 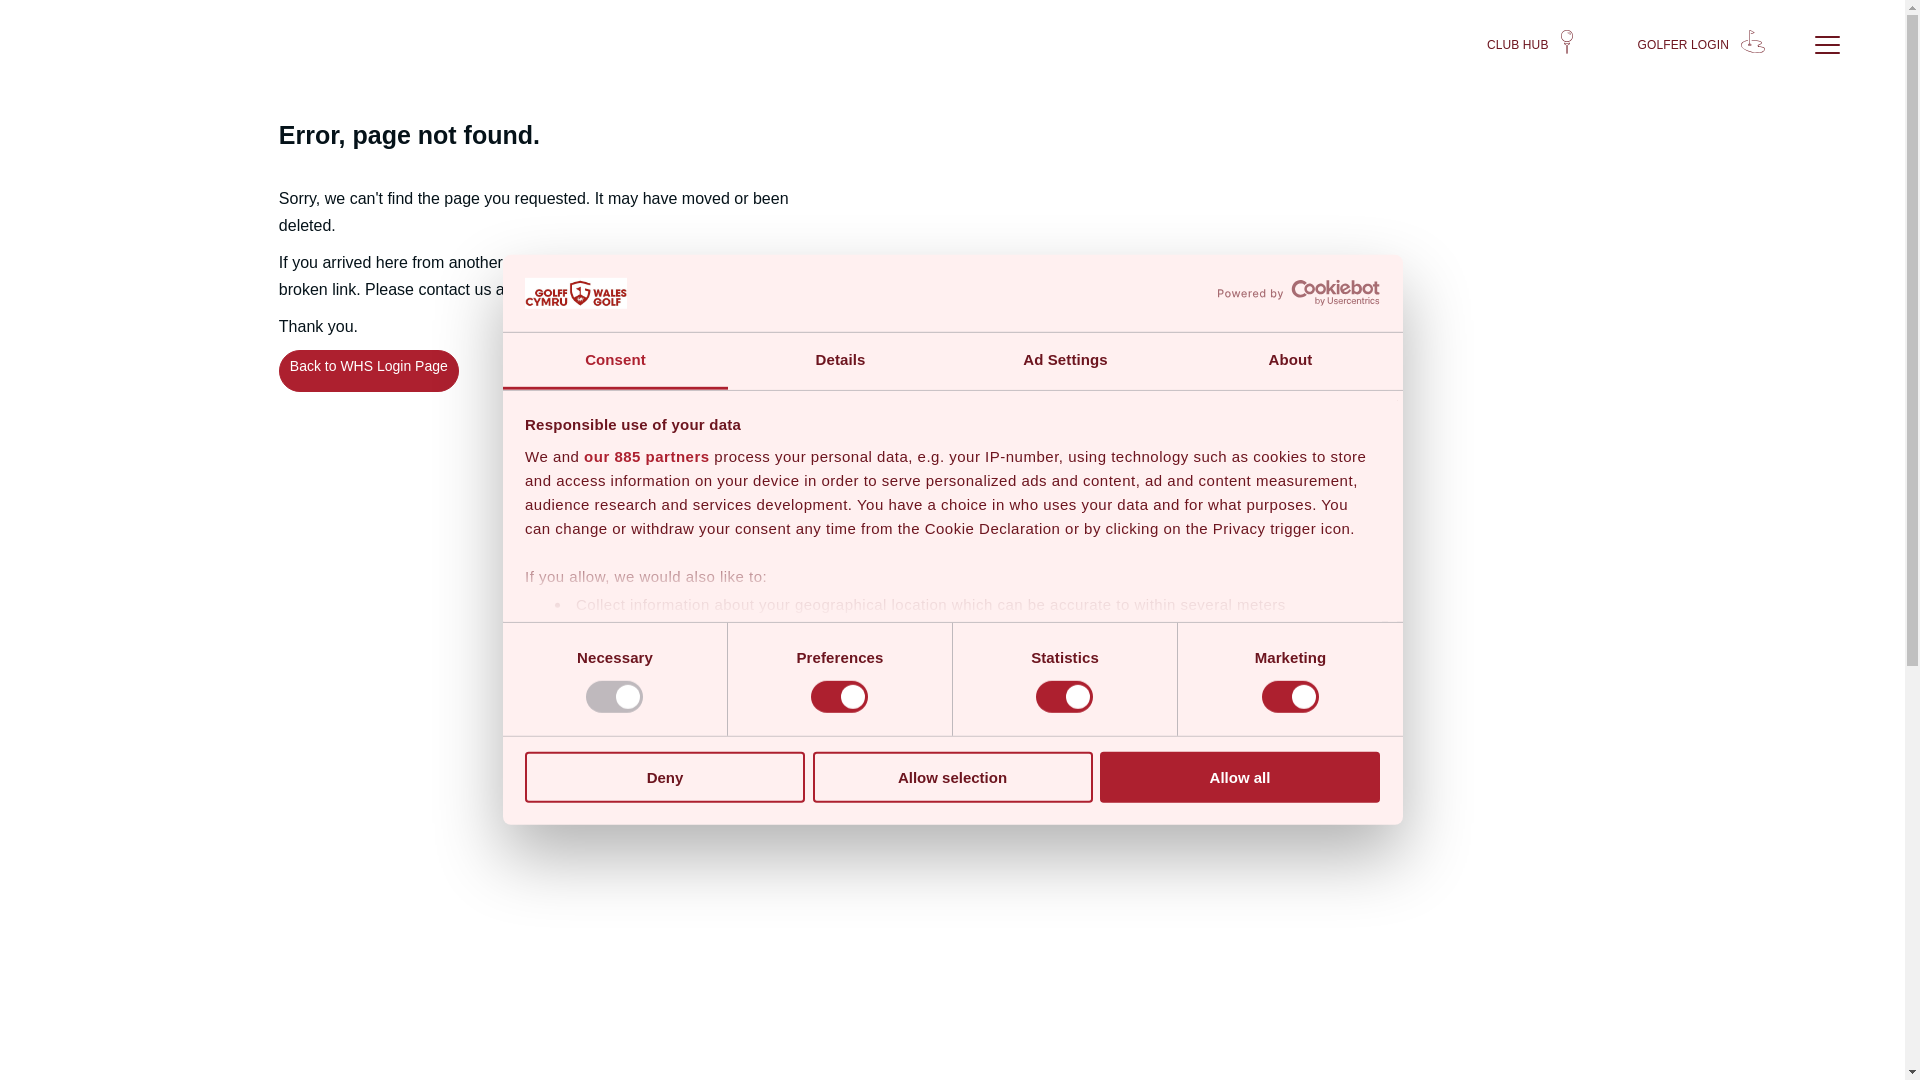 I want to click on details section, so click(x=1222, y=655).